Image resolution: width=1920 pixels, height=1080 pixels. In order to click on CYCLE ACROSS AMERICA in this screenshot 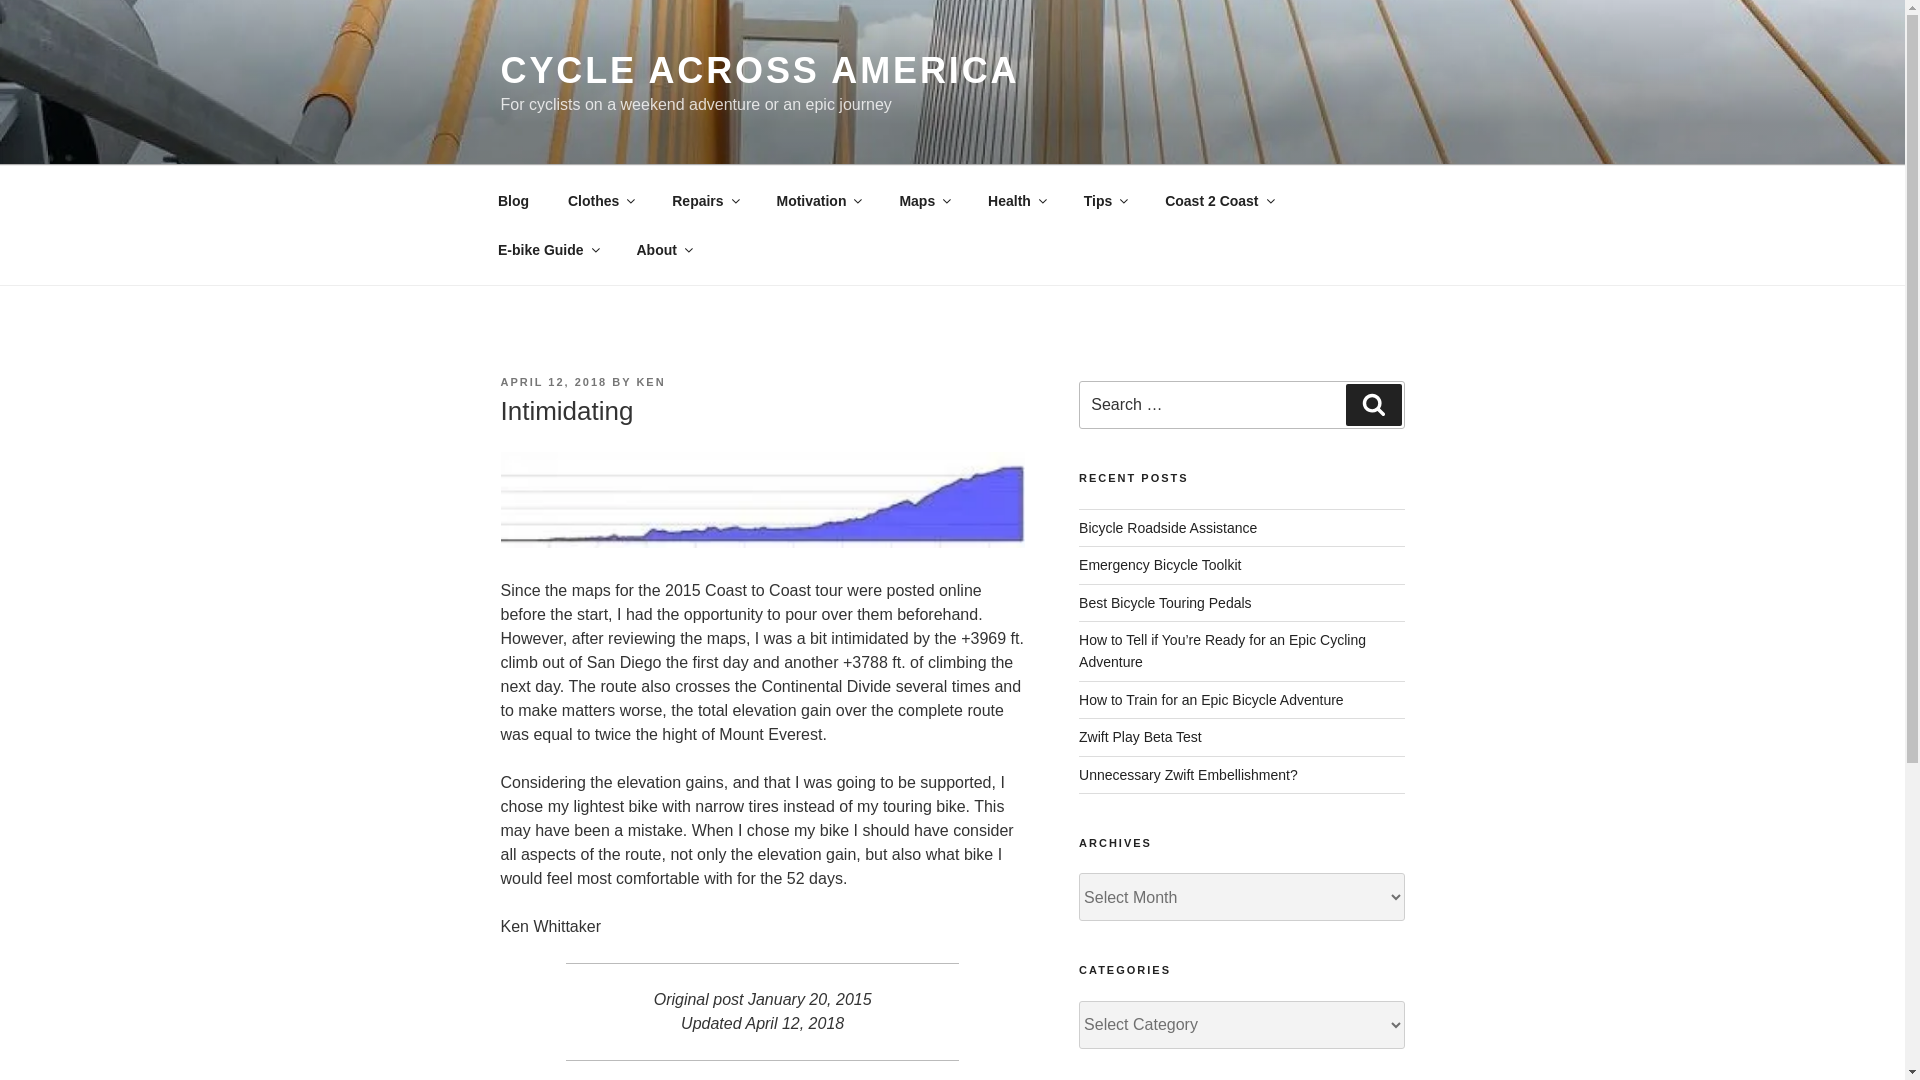, I will do `click(759, 70)`.